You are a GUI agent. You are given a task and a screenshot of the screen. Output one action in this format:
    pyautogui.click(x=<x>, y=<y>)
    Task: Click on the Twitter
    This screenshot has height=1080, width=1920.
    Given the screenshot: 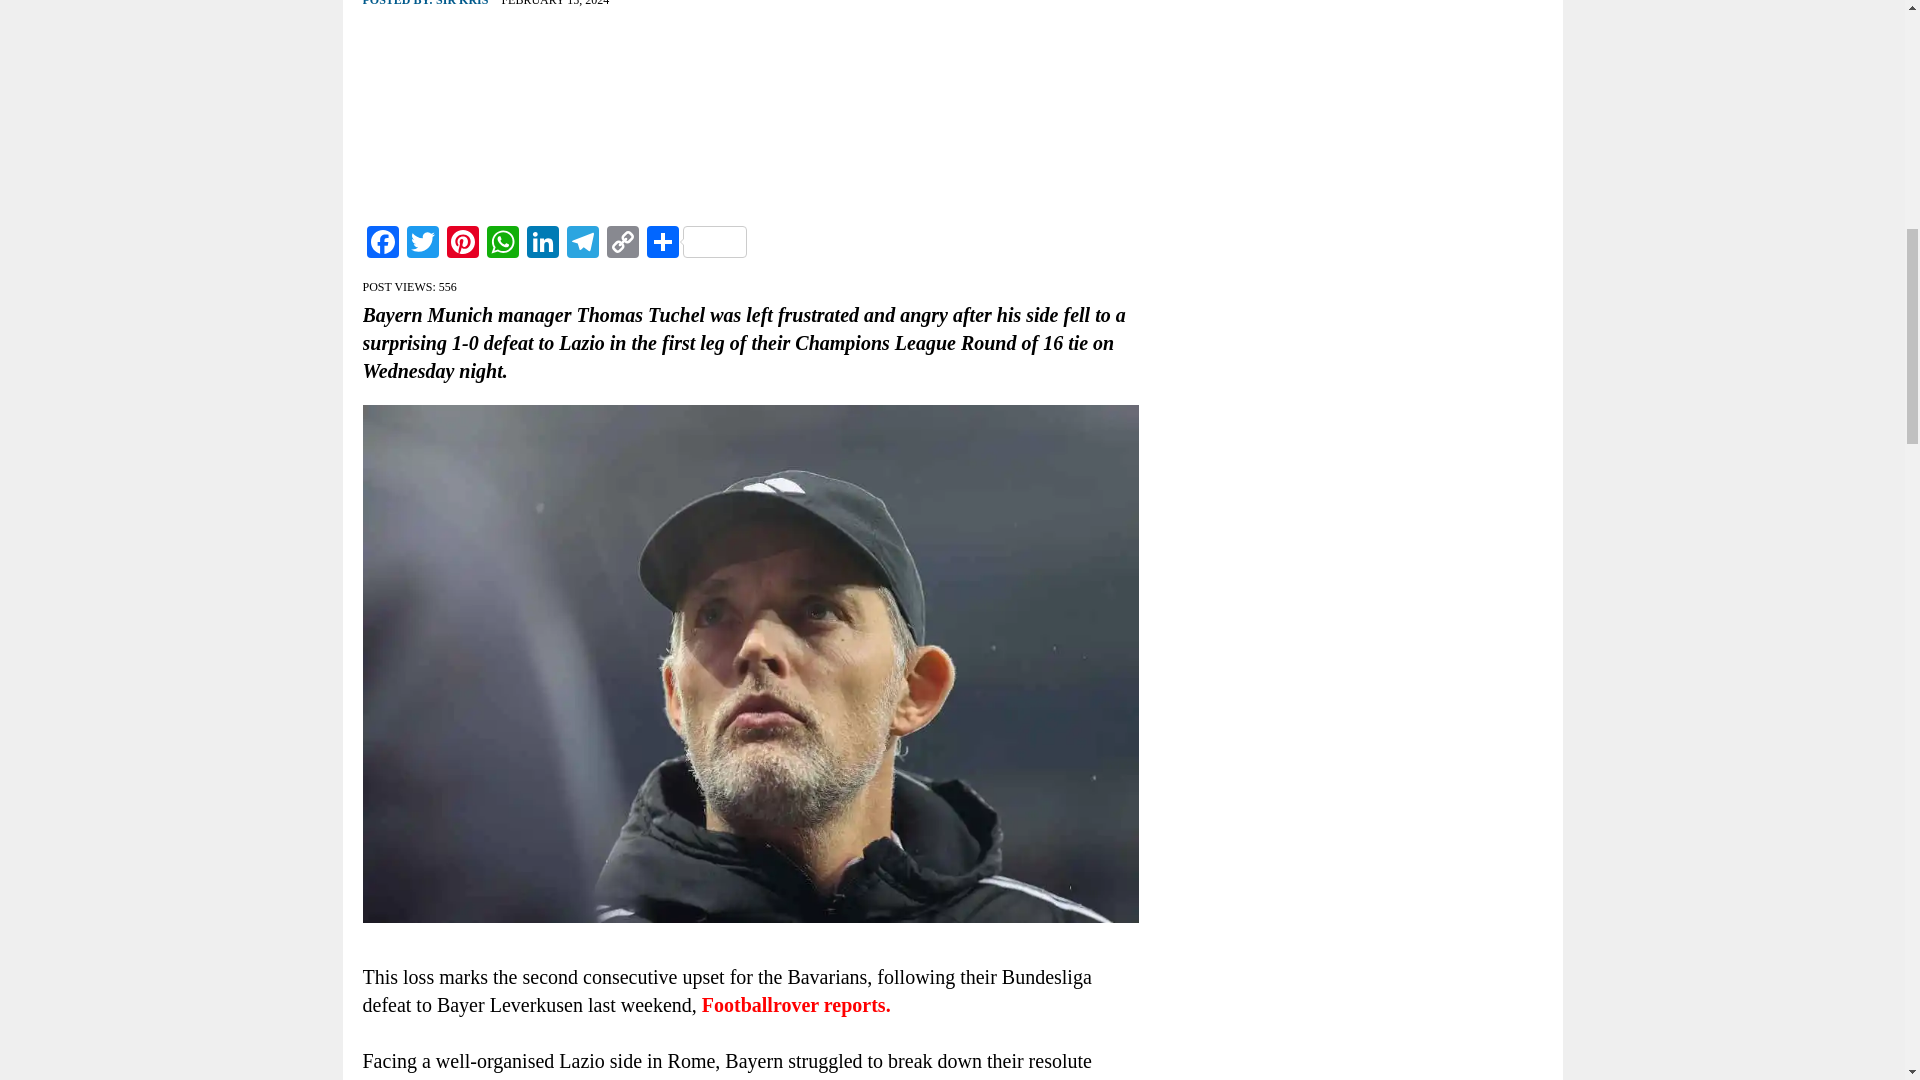 What is the action you would take?
    pyautogui.click(x=421, y=244)
    